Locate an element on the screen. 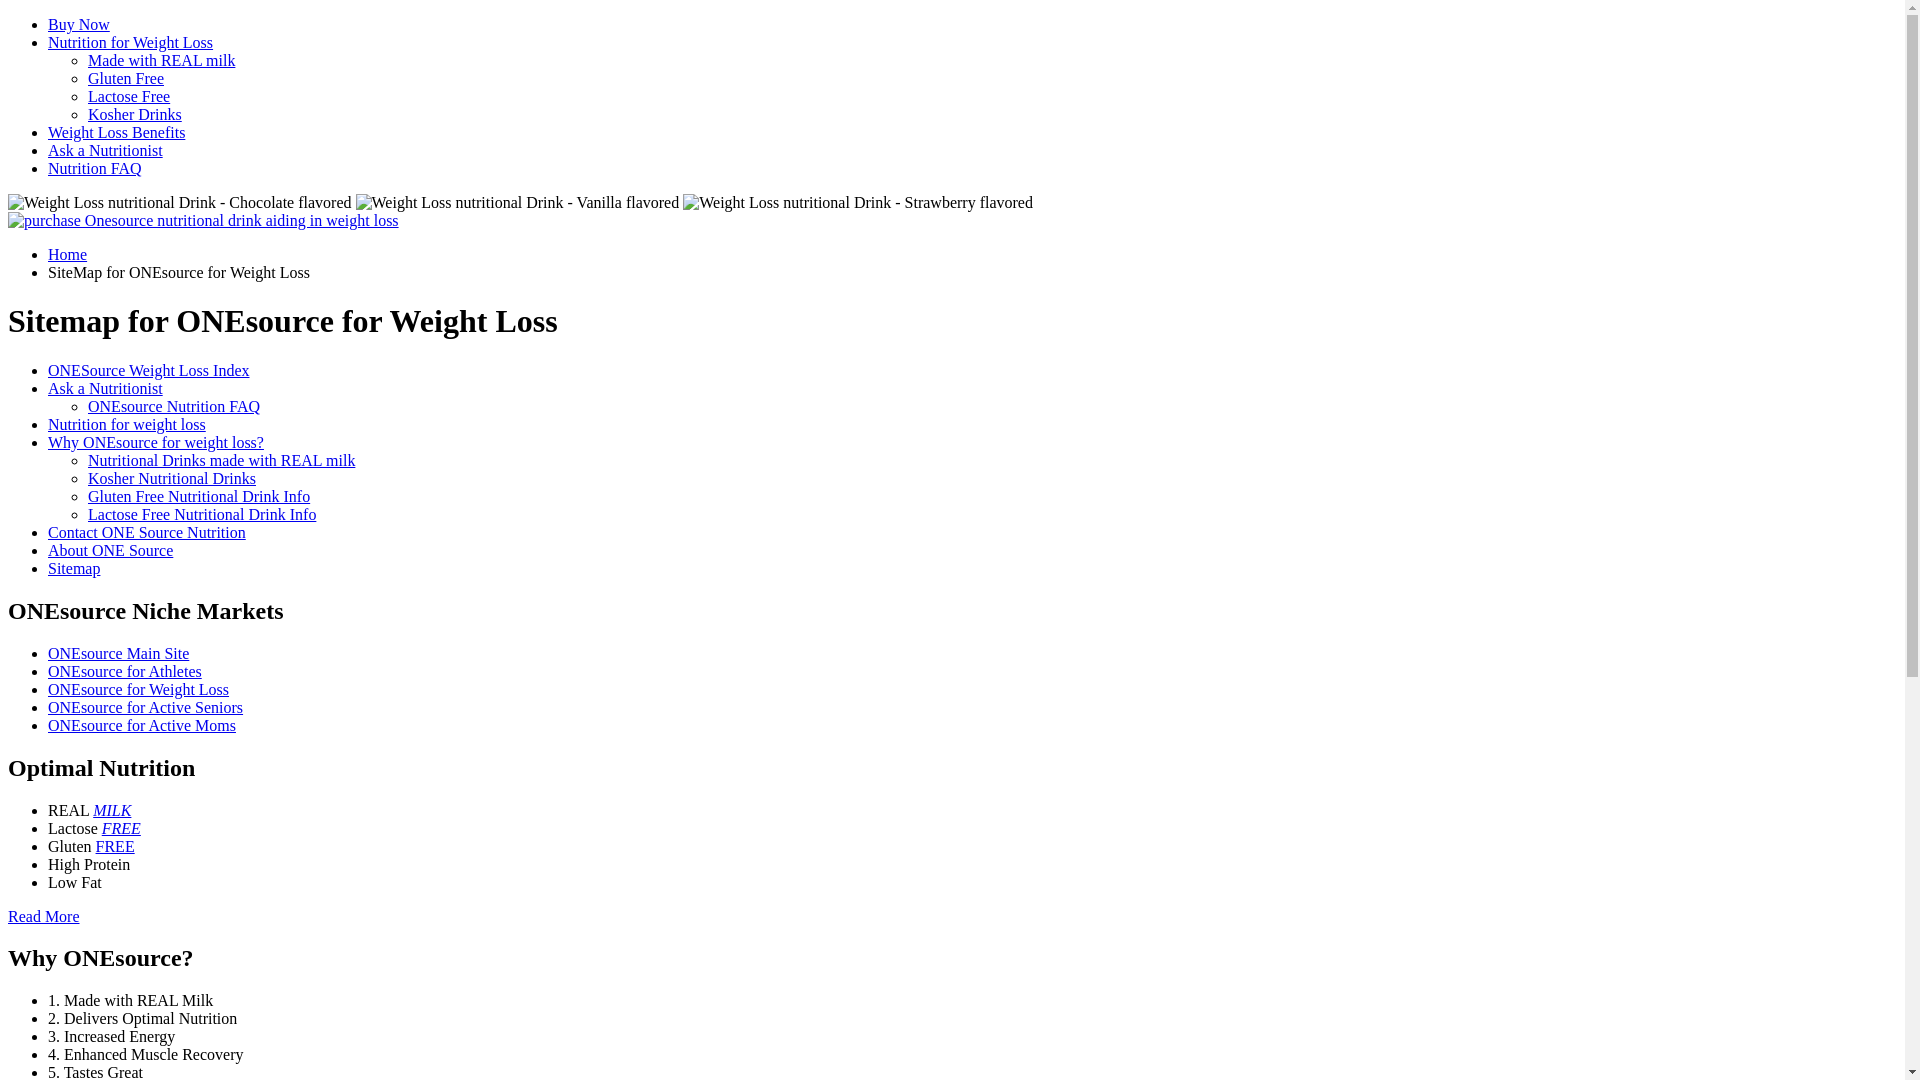 The width and height of the screenshot is (1920, 1080). Kosher Drinks is located at coordinates (135, 114).